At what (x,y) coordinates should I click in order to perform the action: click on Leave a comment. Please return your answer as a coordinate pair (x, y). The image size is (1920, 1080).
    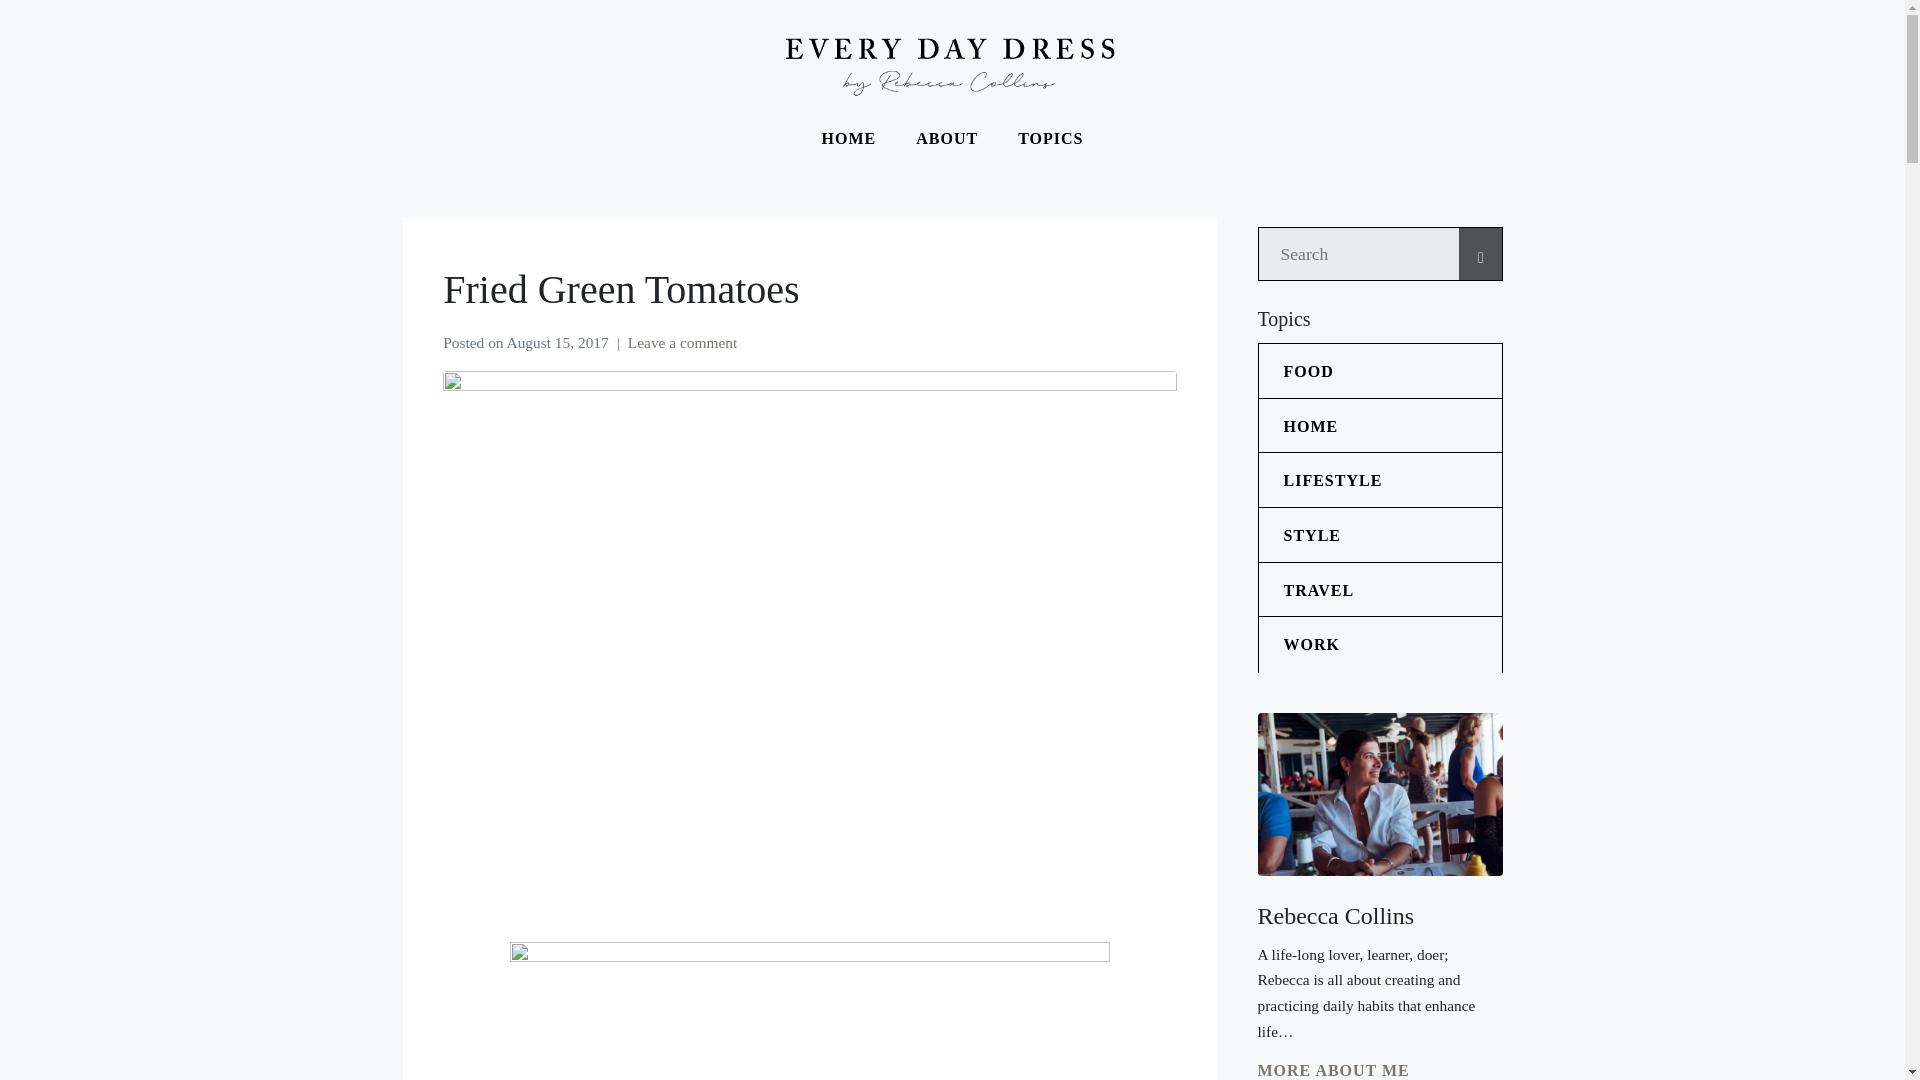
    Looking at the image, I should click on (682, 342).